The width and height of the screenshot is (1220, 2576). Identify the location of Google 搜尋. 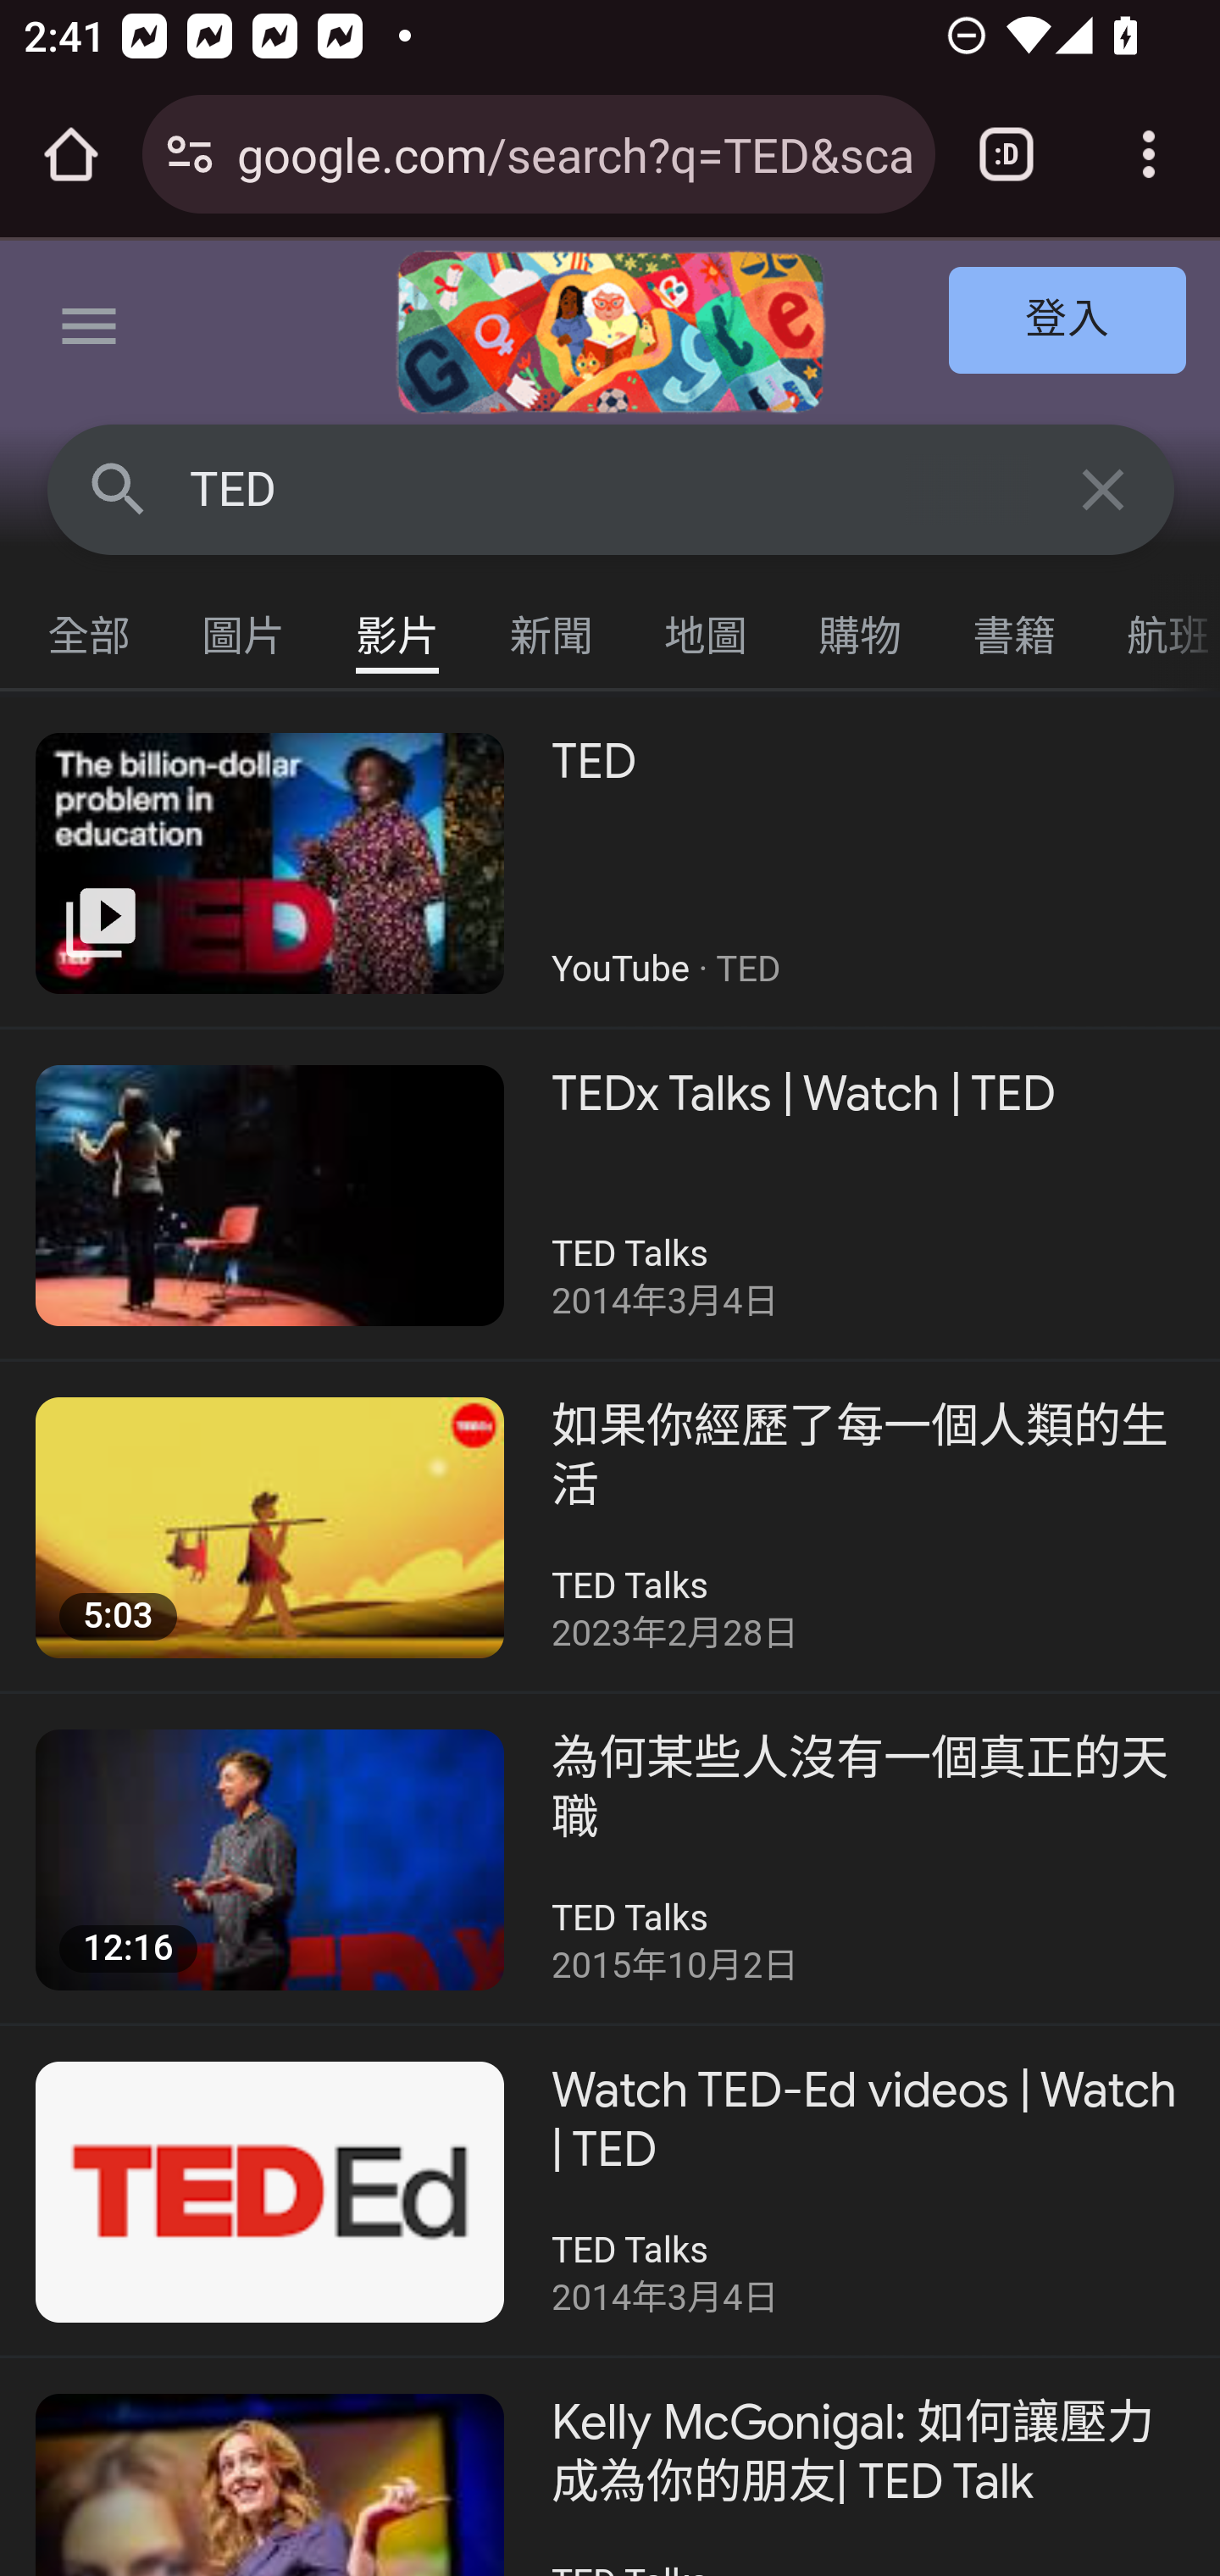
(119, 488).